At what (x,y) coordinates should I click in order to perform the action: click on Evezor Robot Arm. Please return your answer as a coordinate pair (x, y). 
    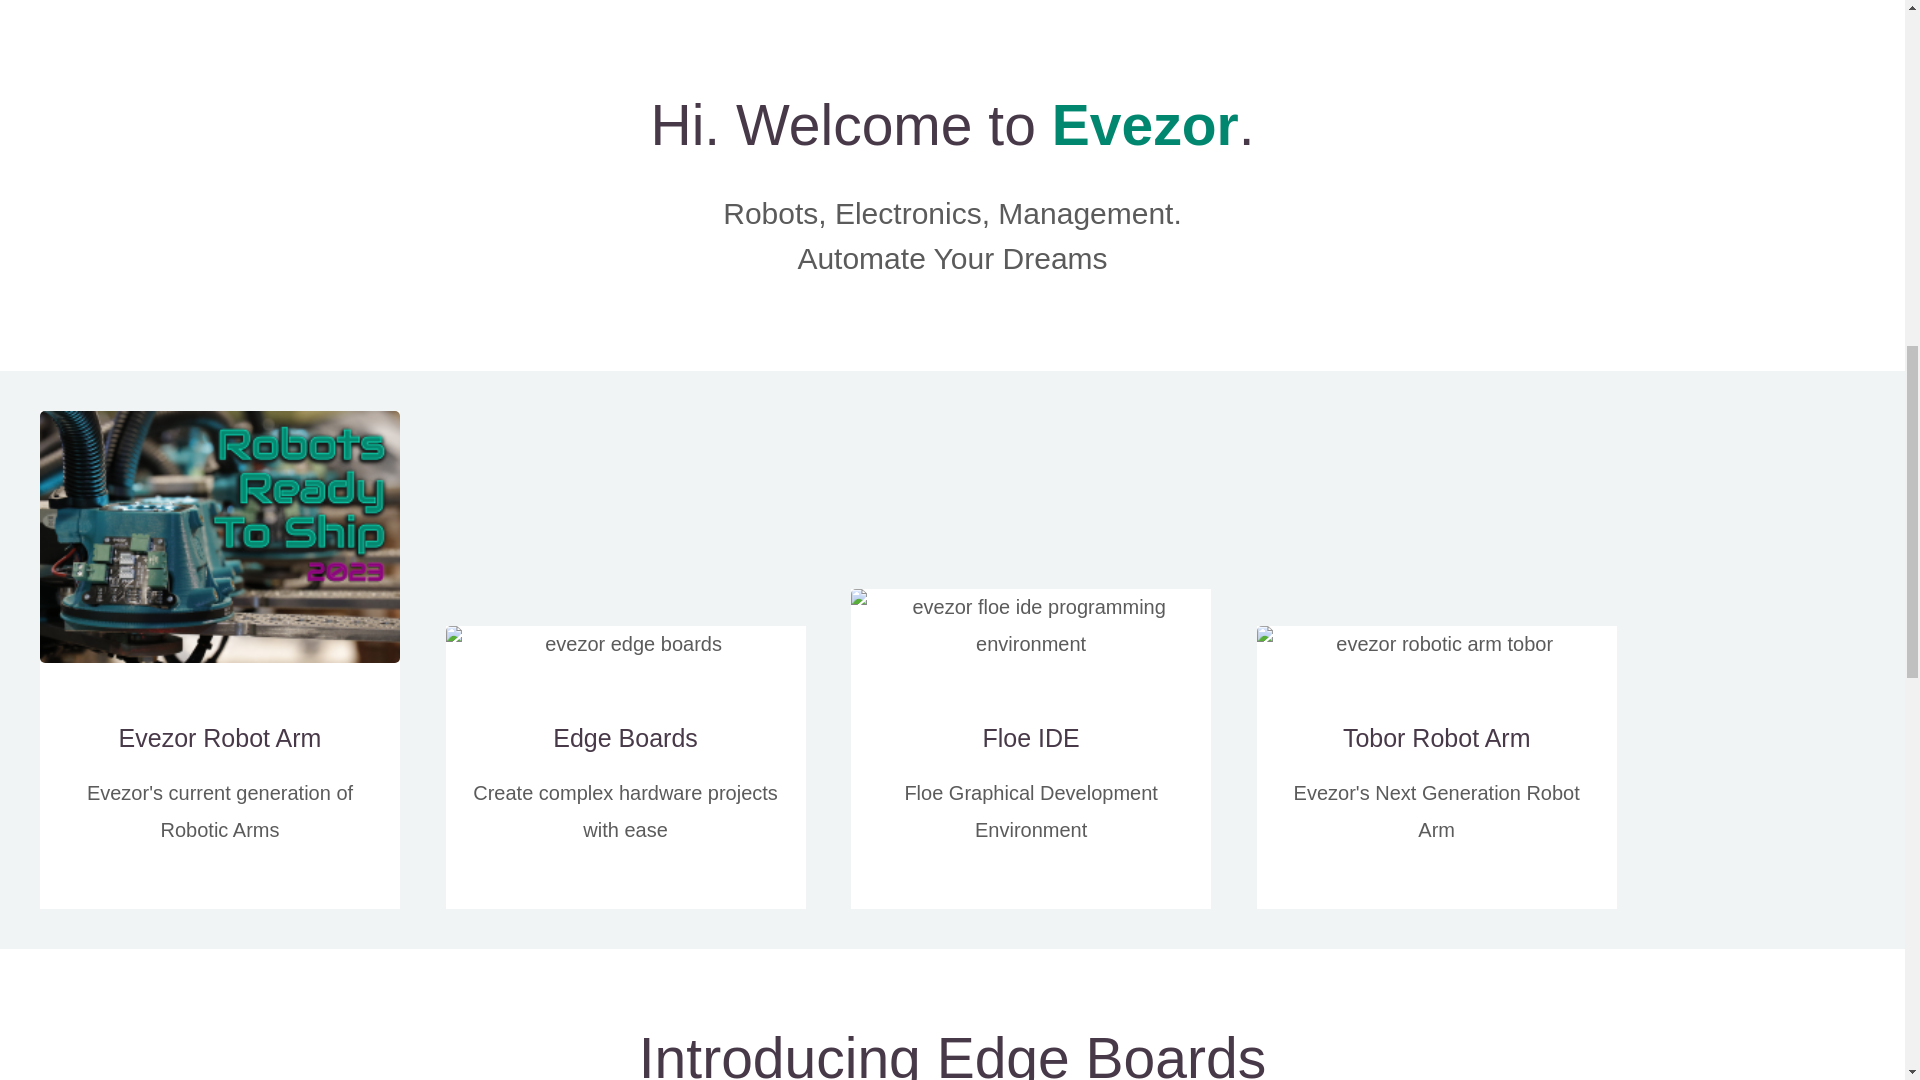
    Looking at the image, I should click on (220, 738).